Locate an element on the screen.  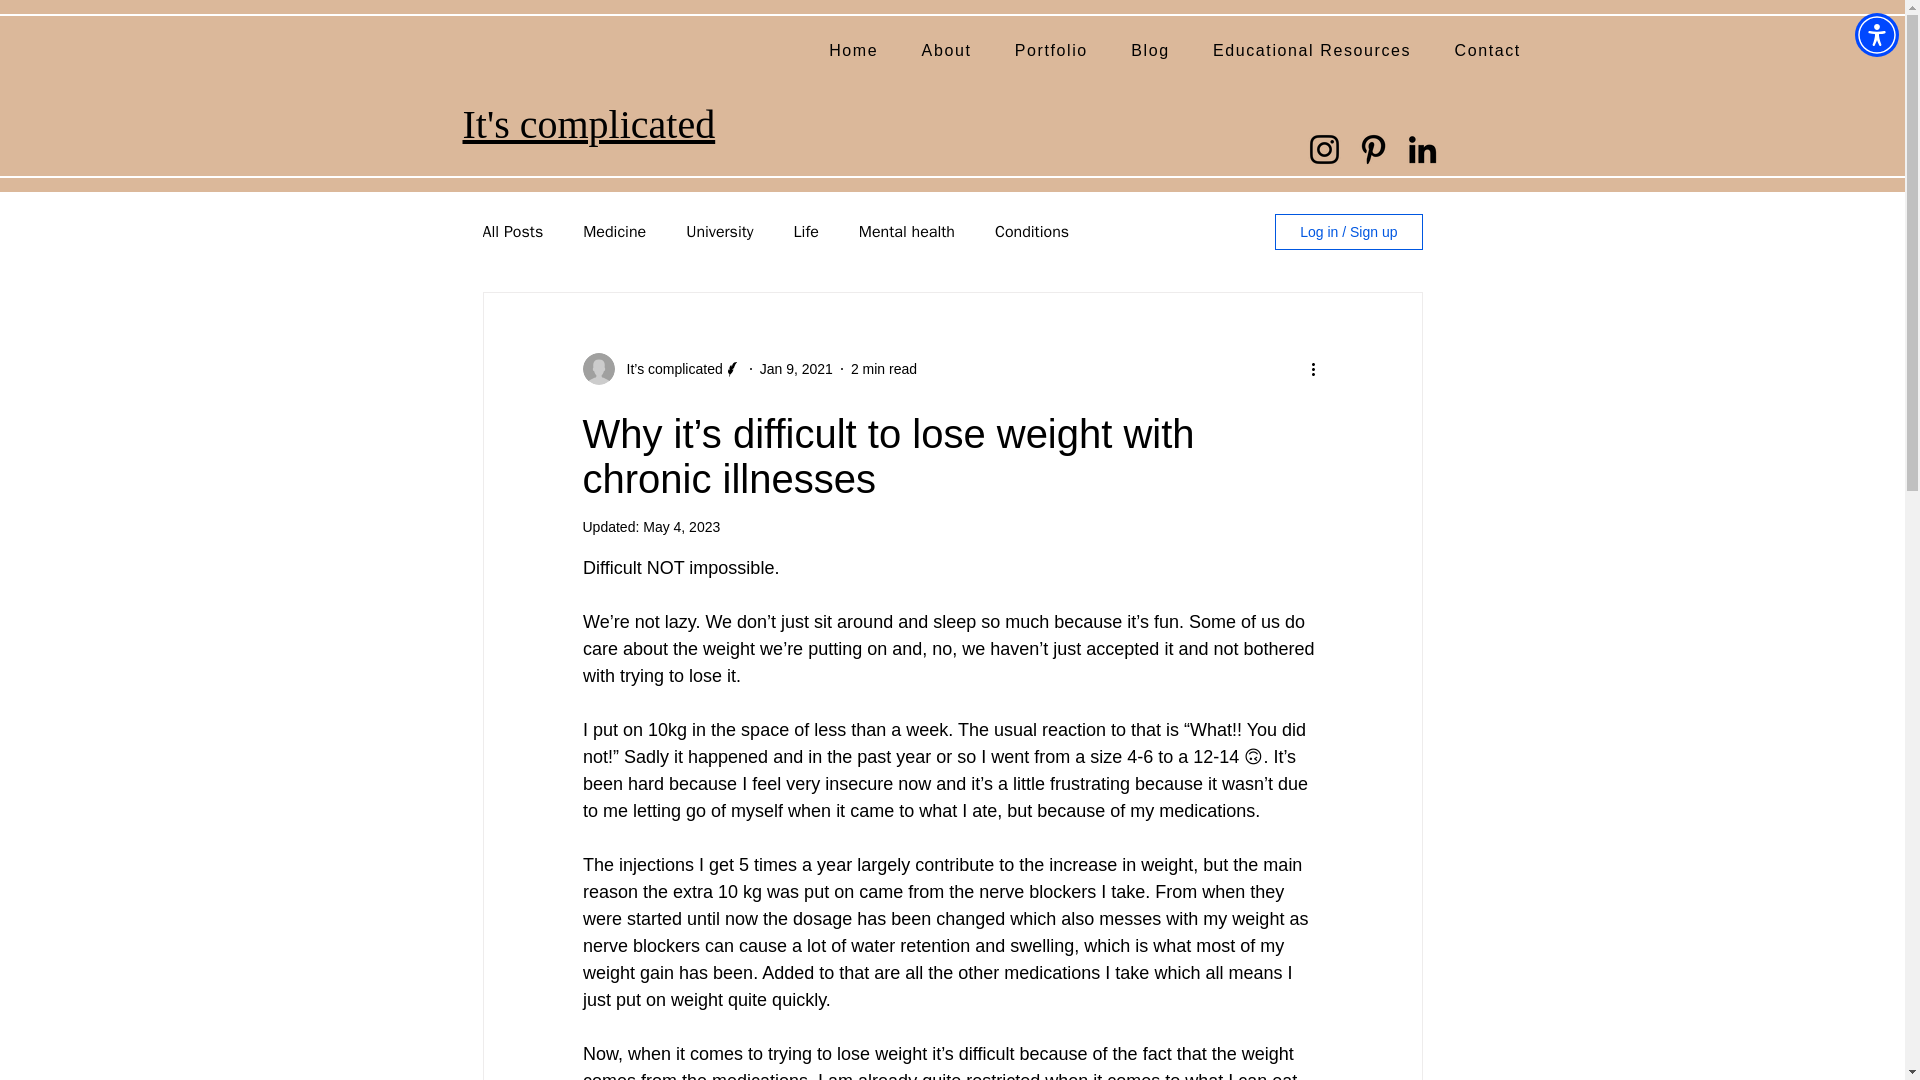
Blog is located at coordinates (1150, 52).